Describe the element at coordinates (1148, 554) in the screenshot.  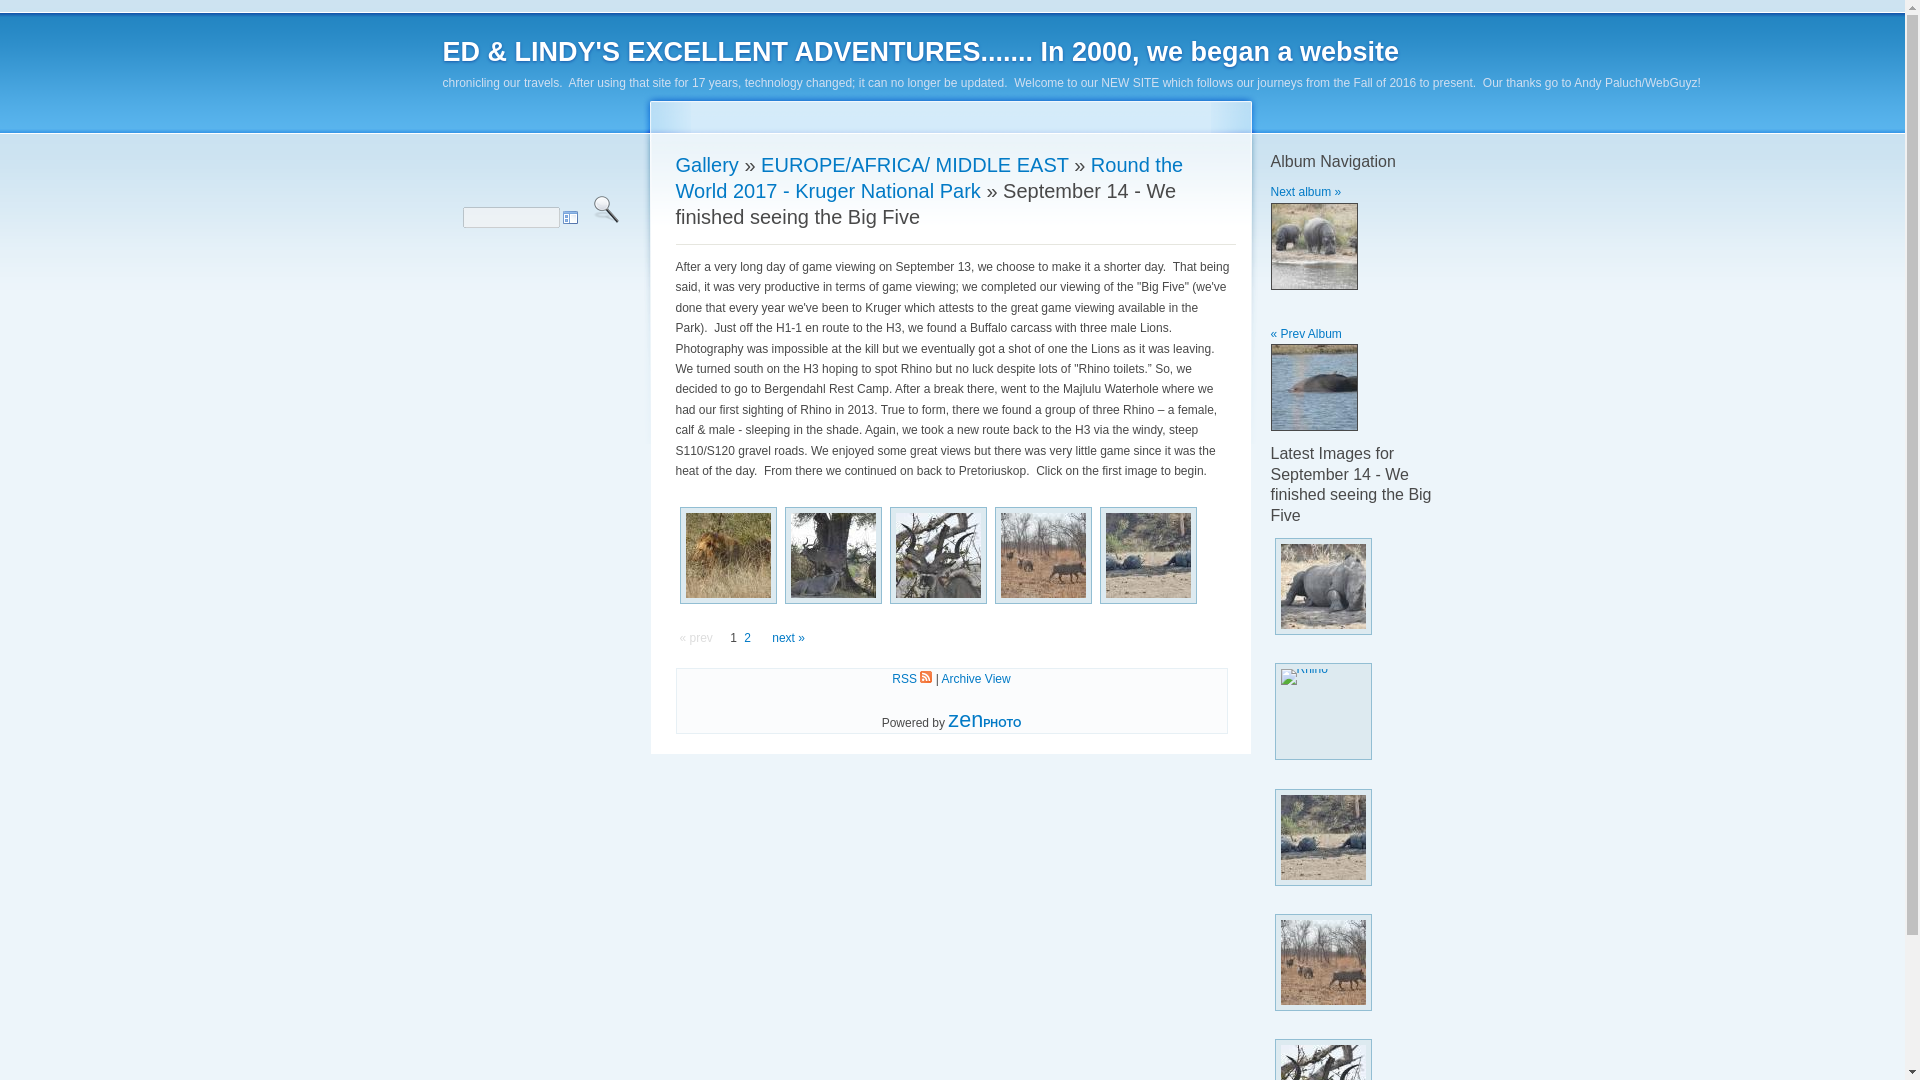
I see `Rhino Family` at that location.